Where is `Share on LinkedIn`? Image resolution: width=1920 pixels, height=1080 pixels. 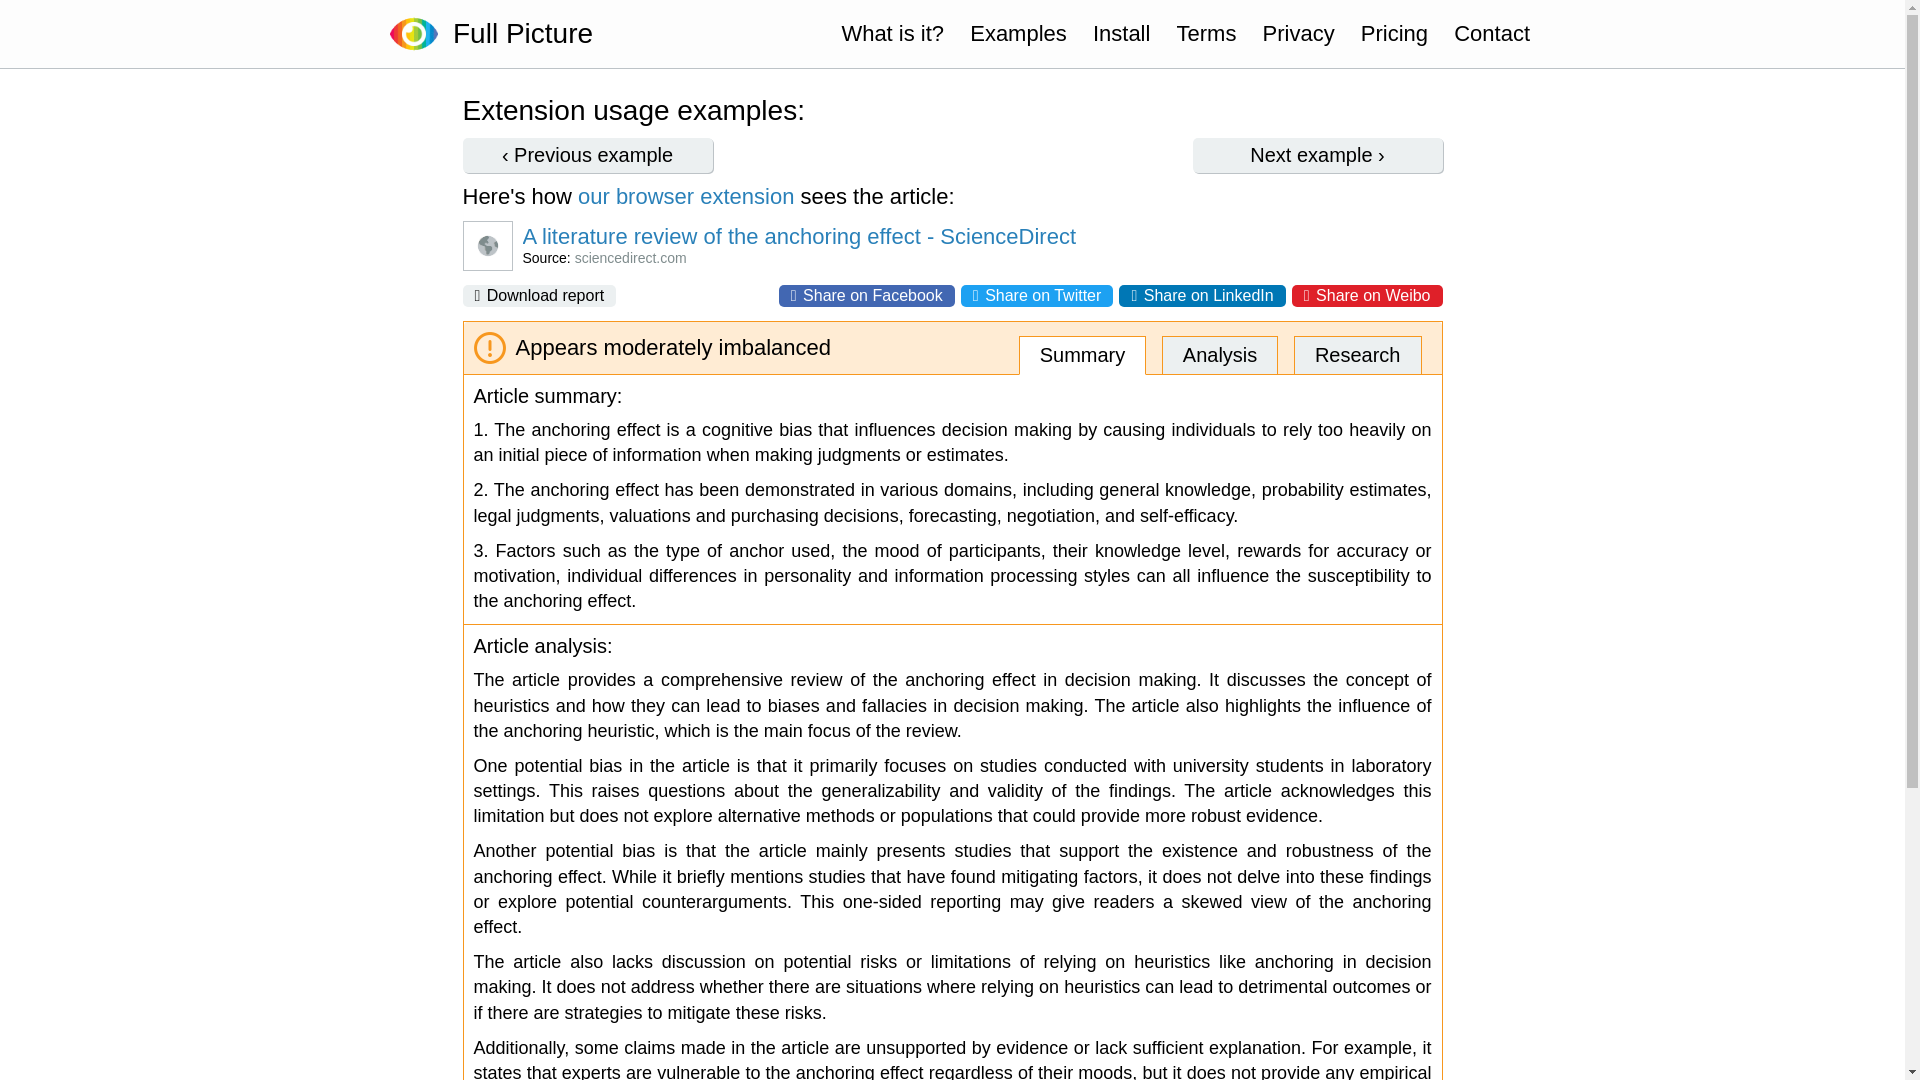 Share on LinkedIn is located at coordinates (1202, 296).